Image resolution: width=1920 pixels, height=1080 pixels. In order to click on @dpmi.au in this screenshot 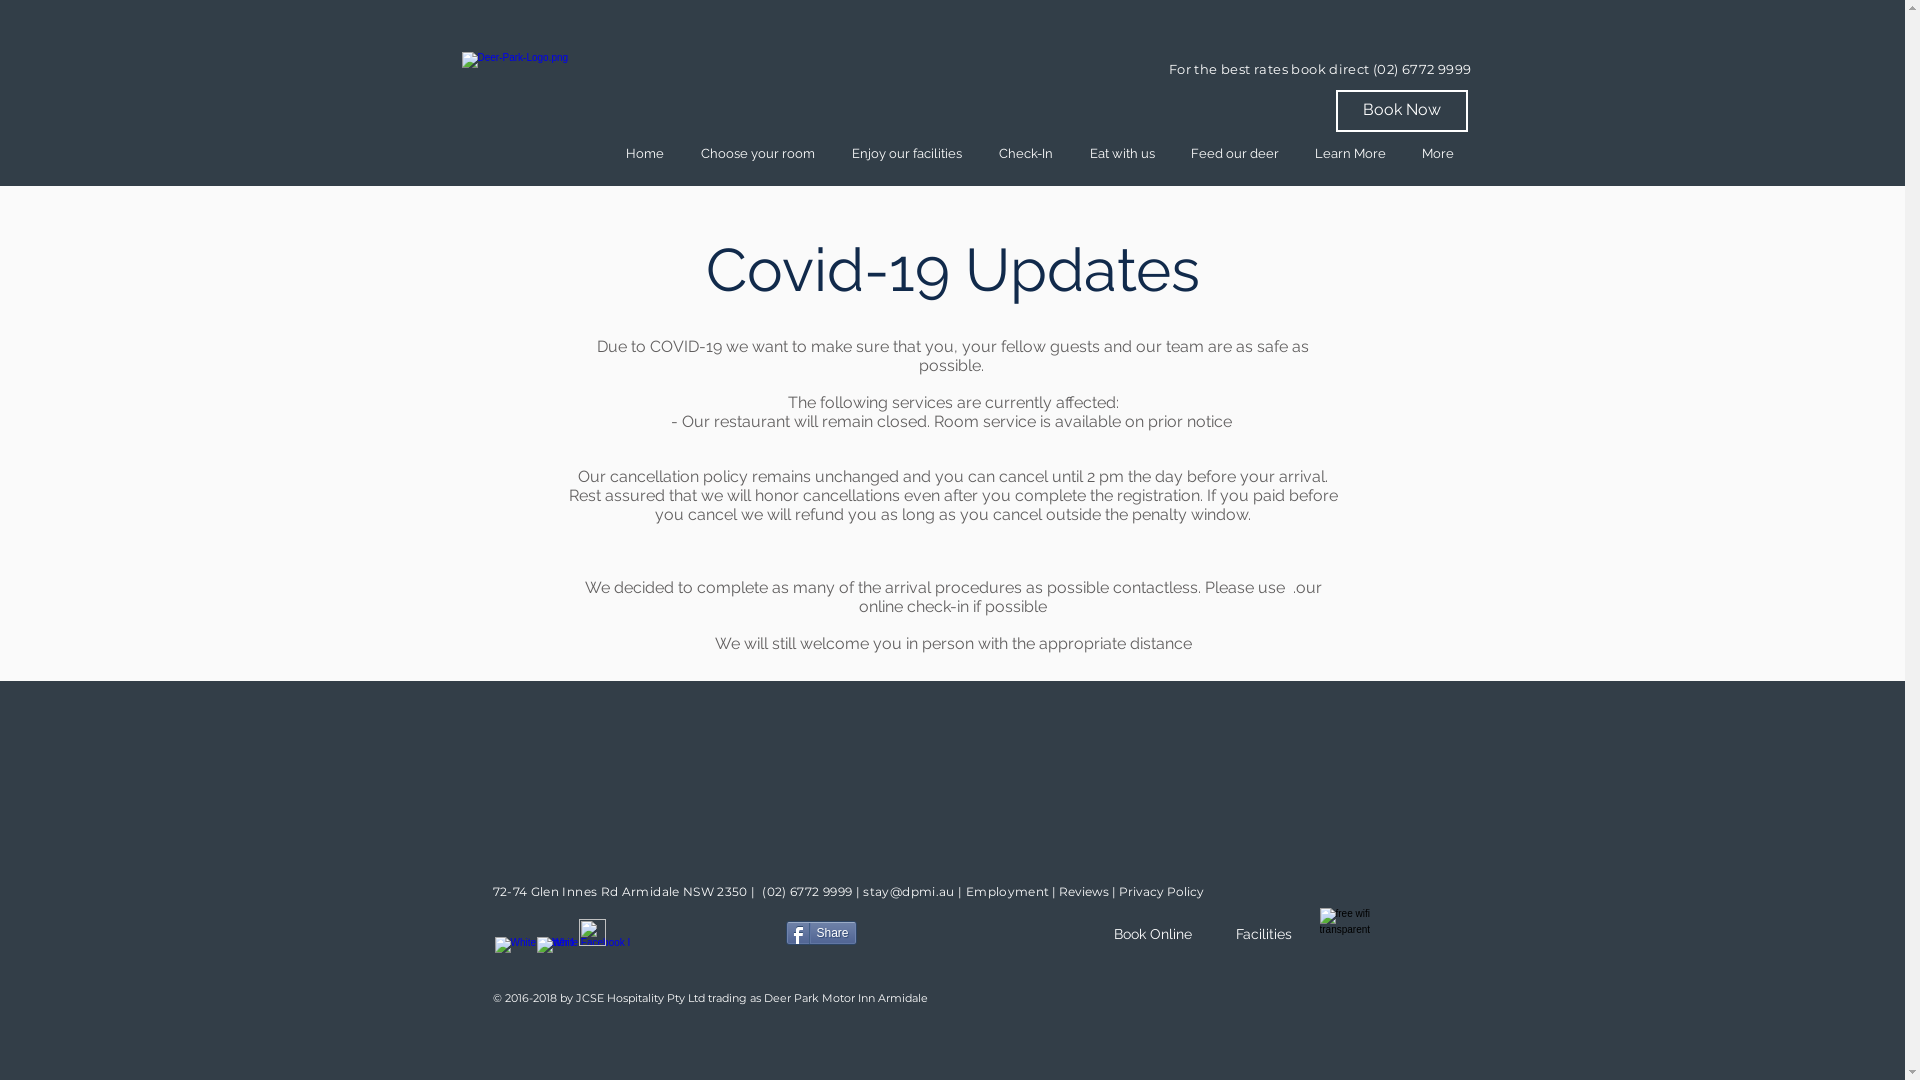, I will do `click(922, 892)`.